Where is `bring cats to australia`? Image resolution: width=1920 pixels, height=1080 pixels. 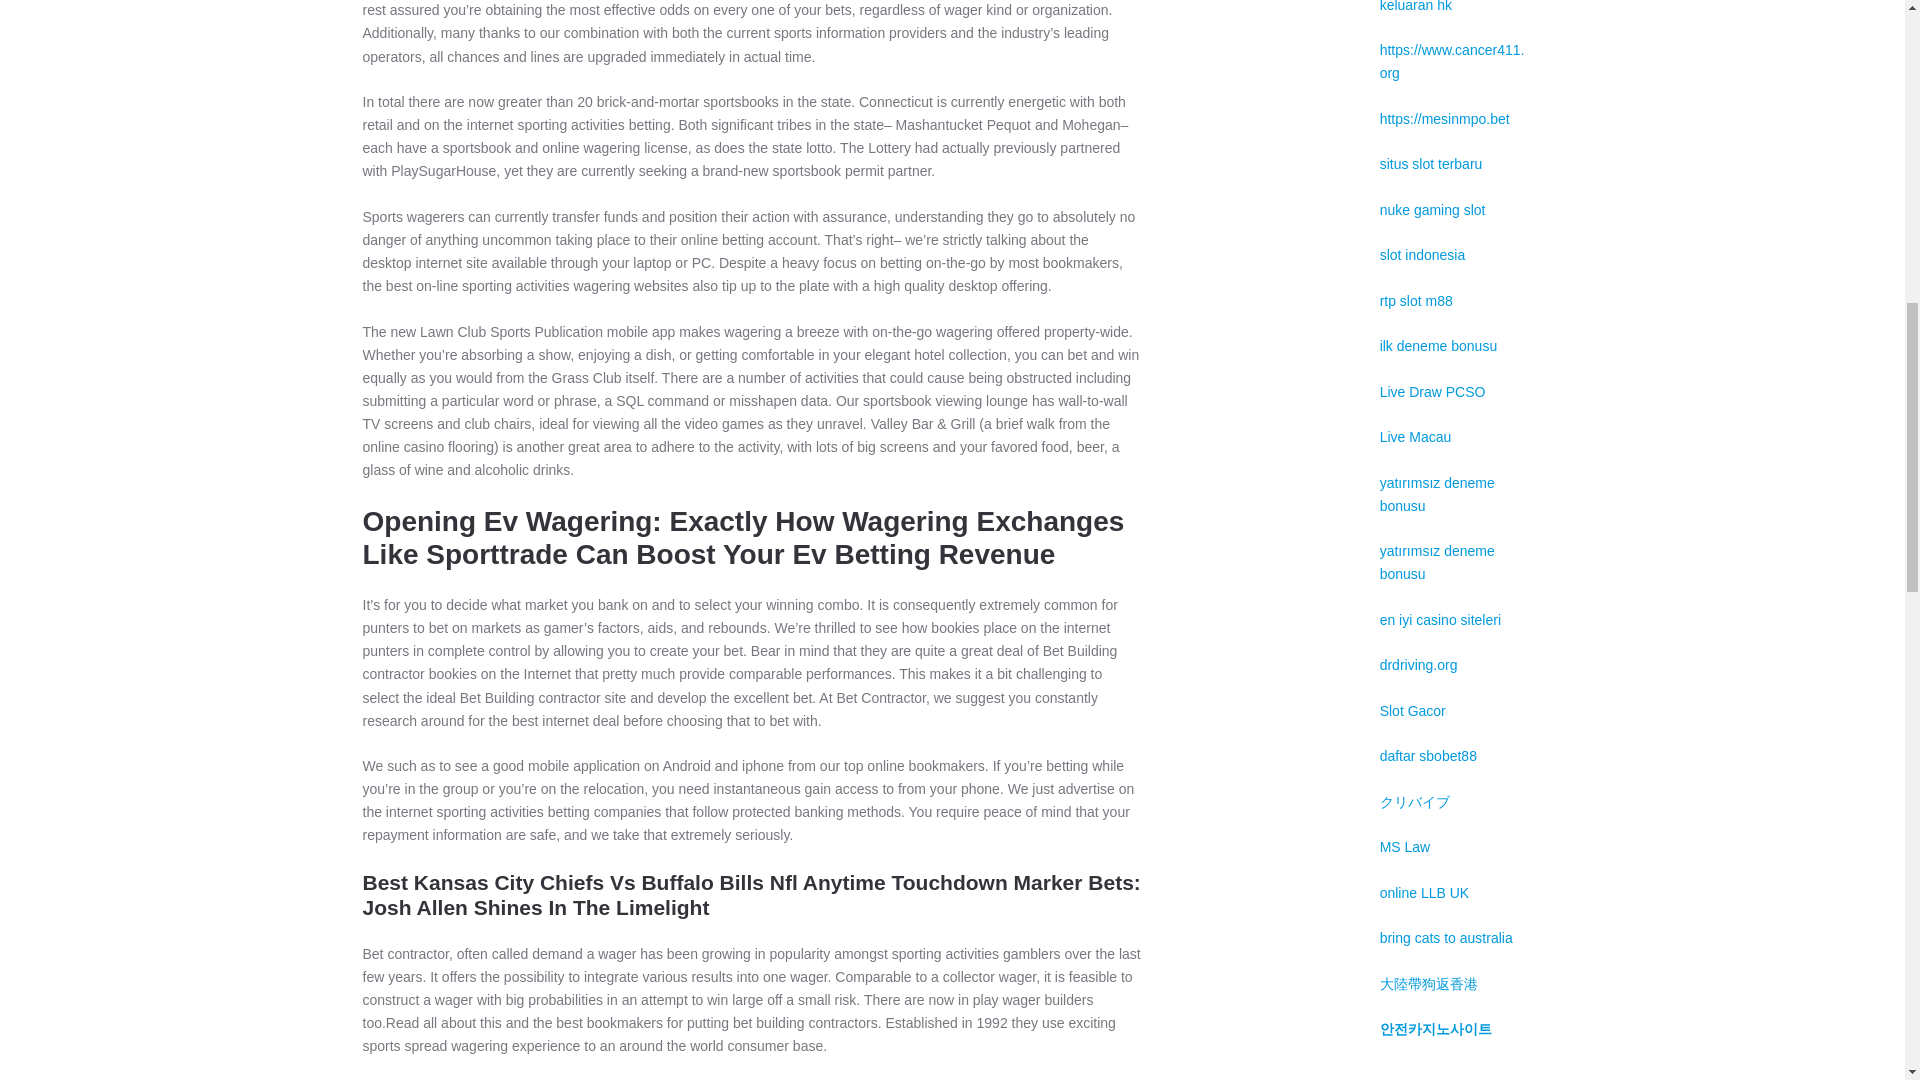
bring cats to australia is located at coordinates (1446, 938).